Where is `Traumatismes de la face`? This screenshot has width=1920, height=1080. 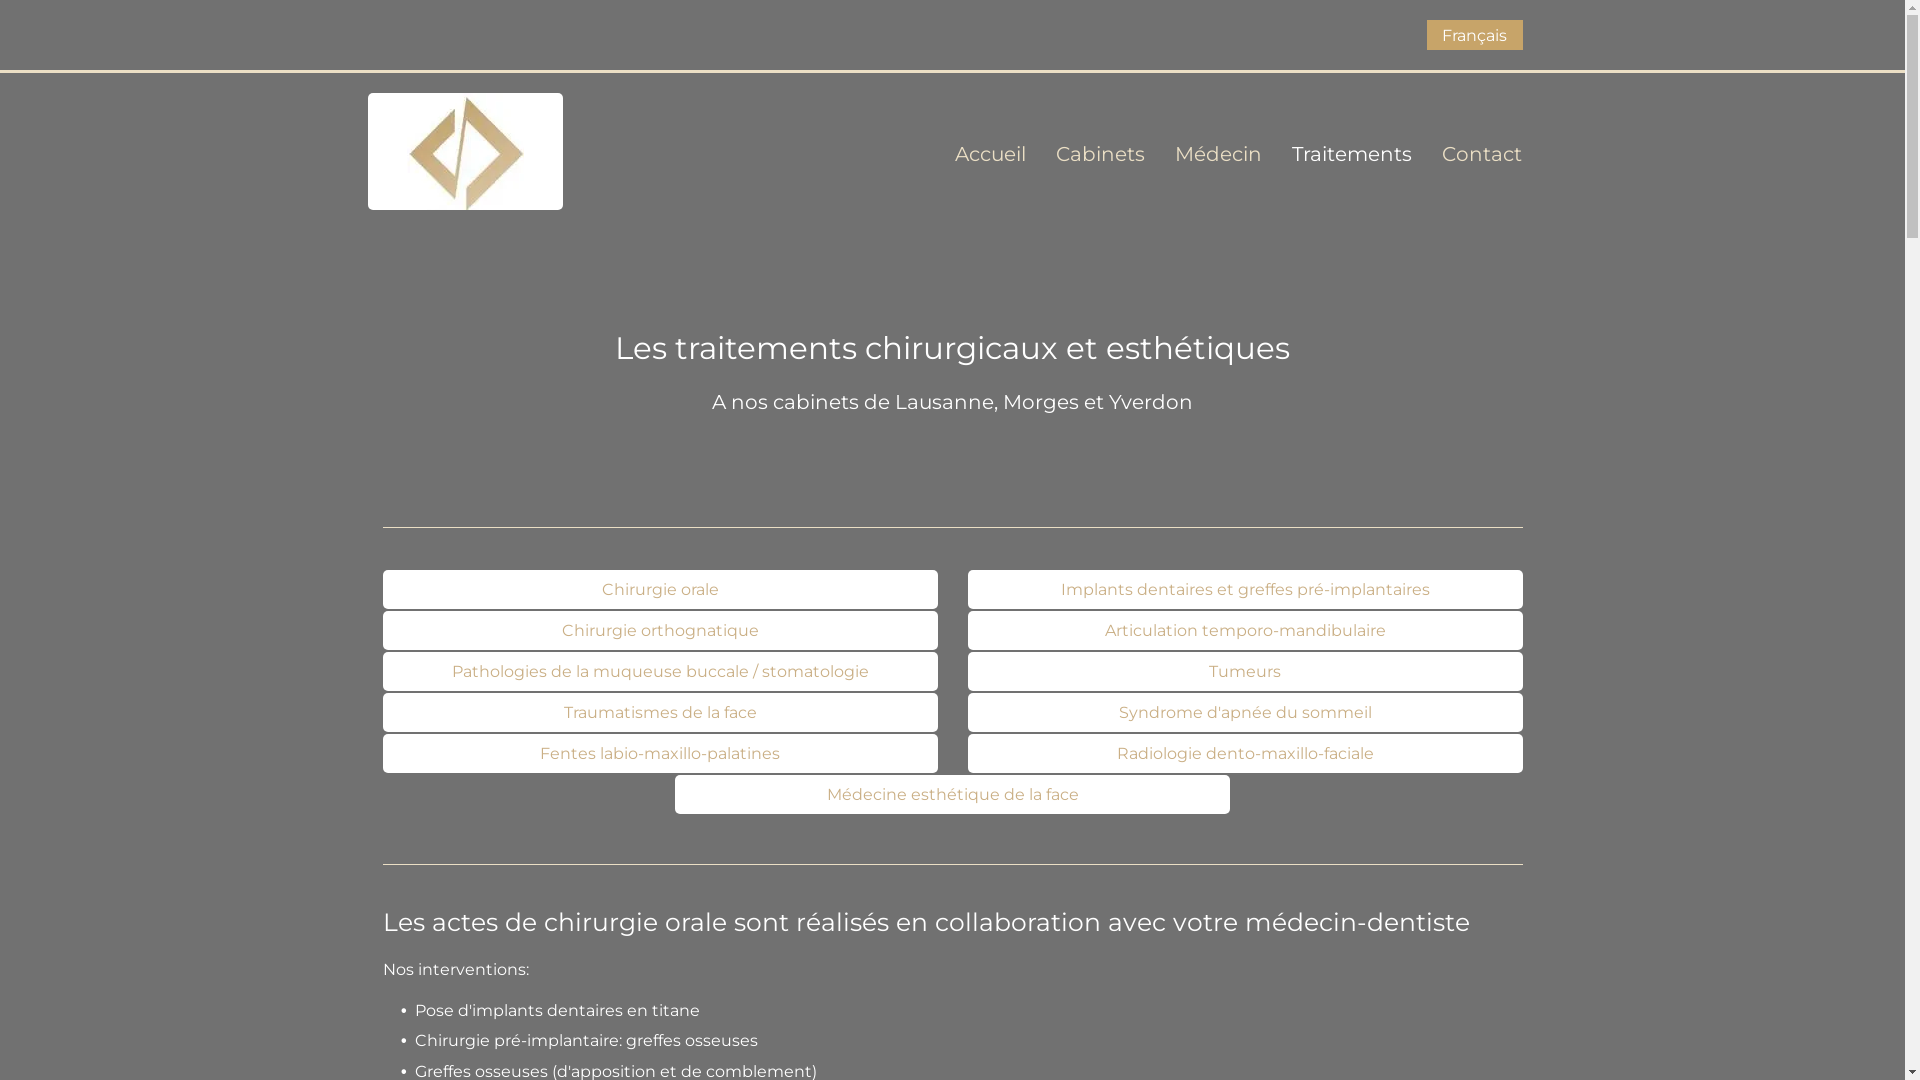
Traumatismes de la face is located at coordinates (660, 712).